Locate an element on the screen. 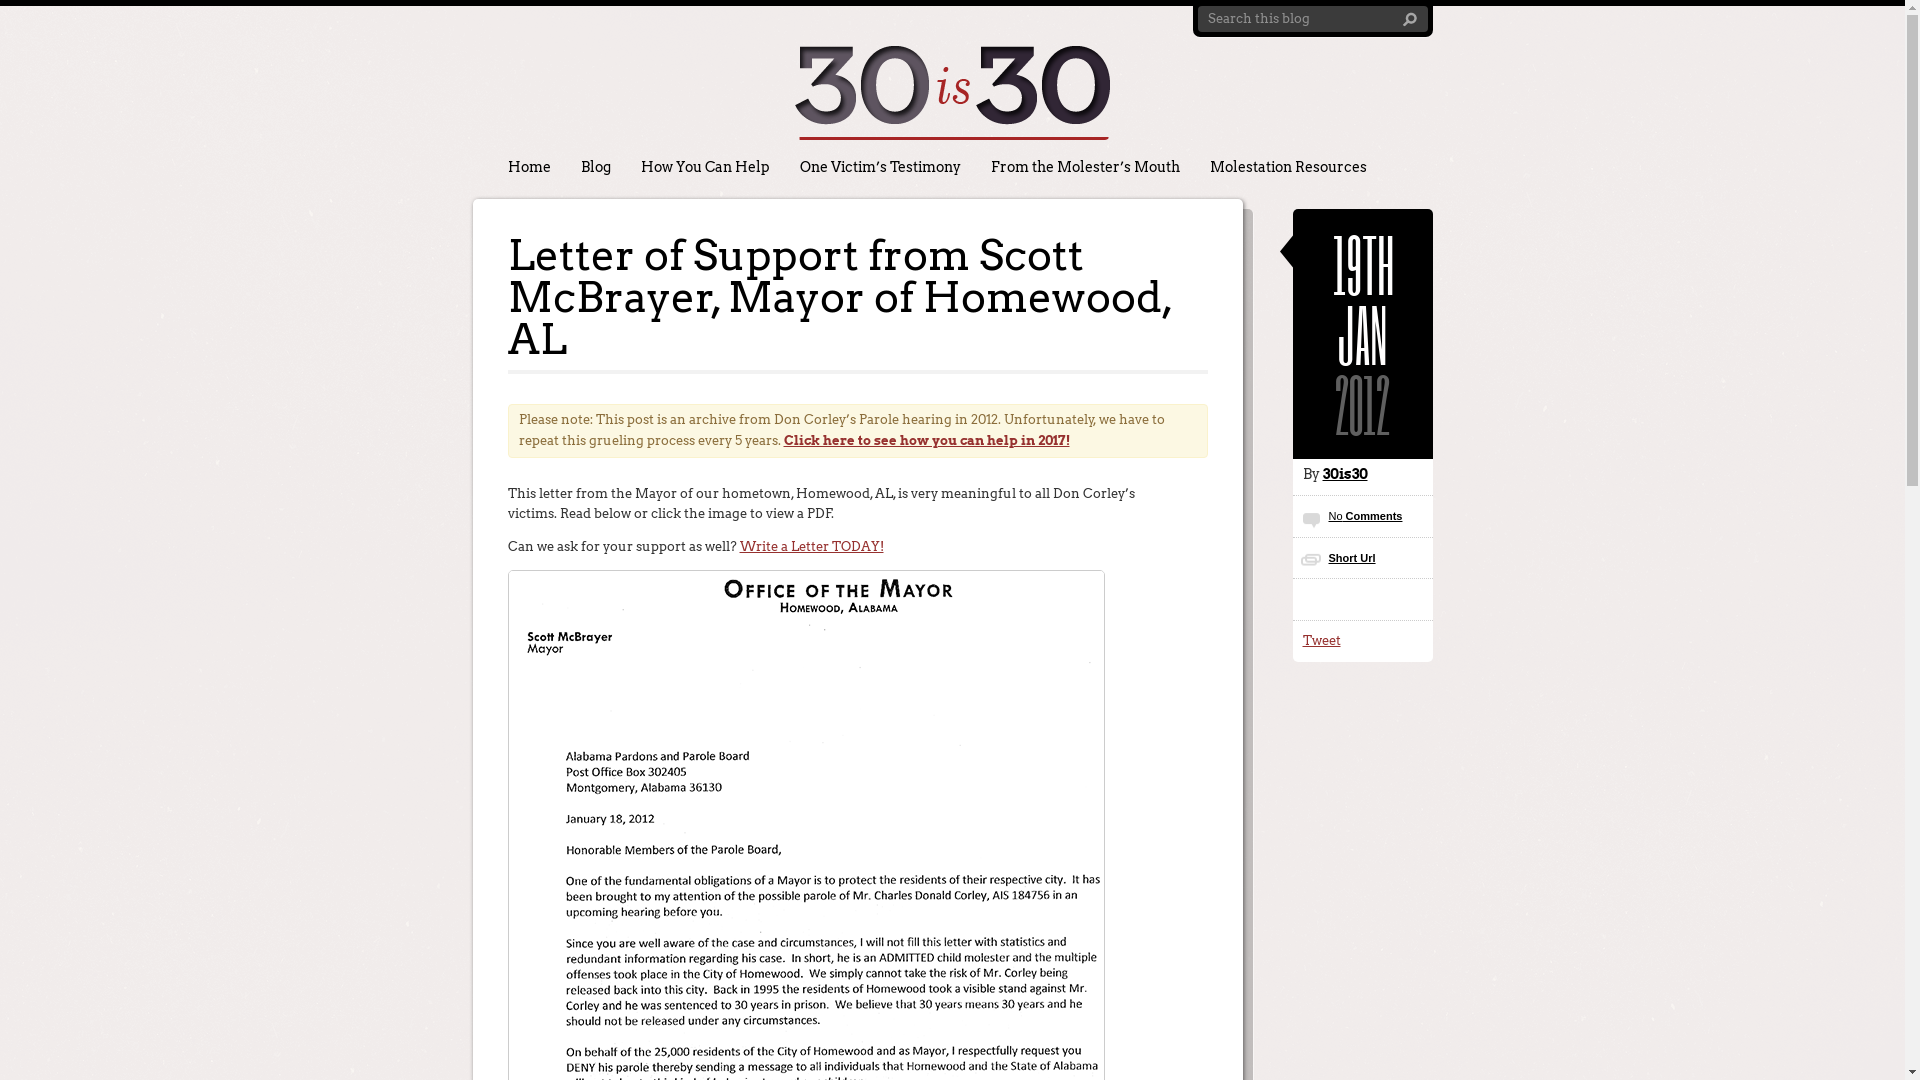  How You Can Help is located at coordinates (706, 167).